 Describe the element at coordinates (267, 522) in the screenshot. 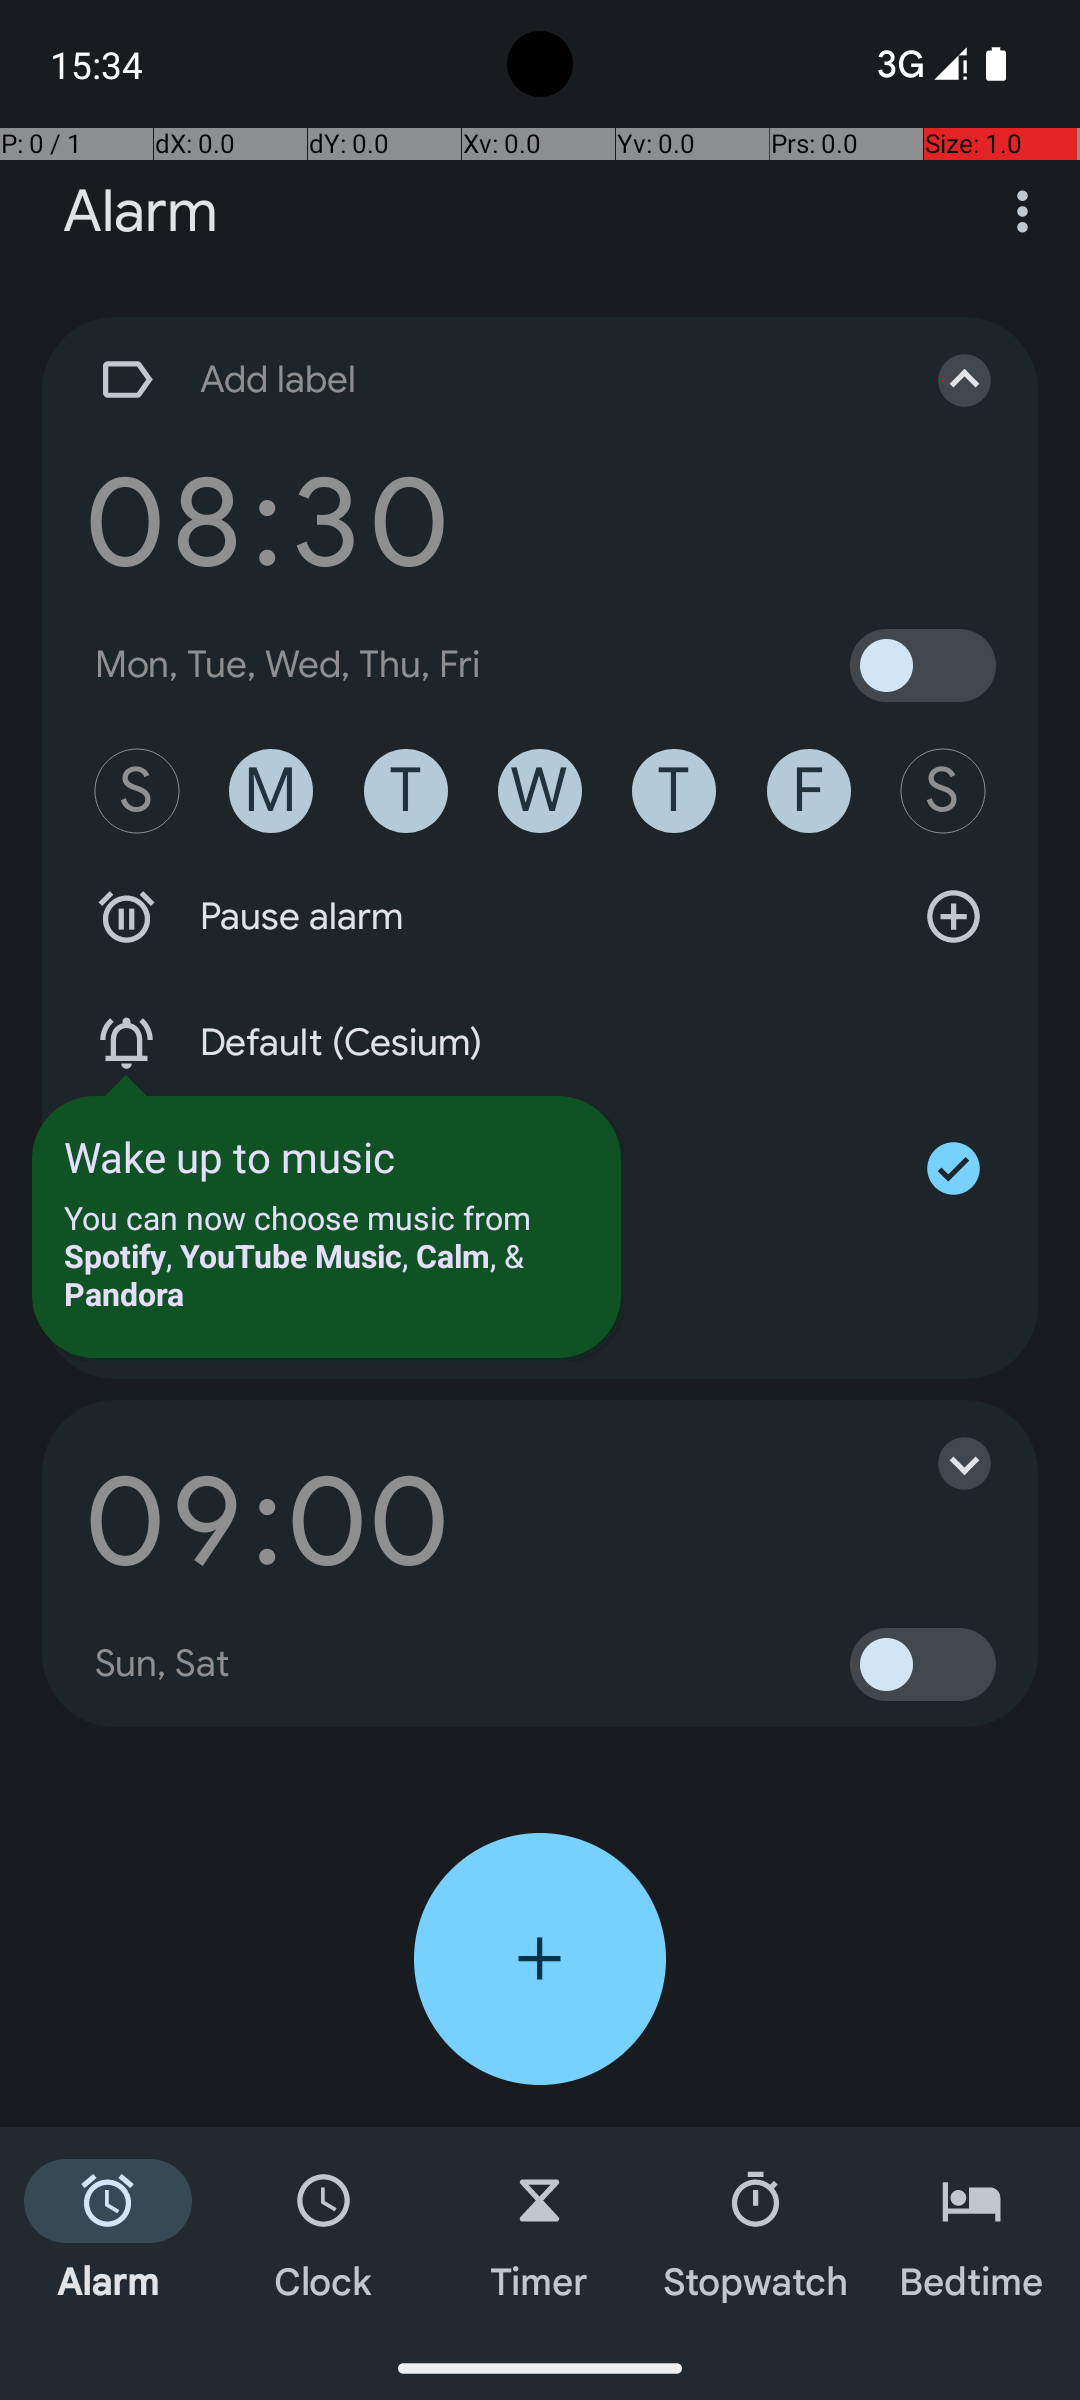

I see `08:30` at that location.